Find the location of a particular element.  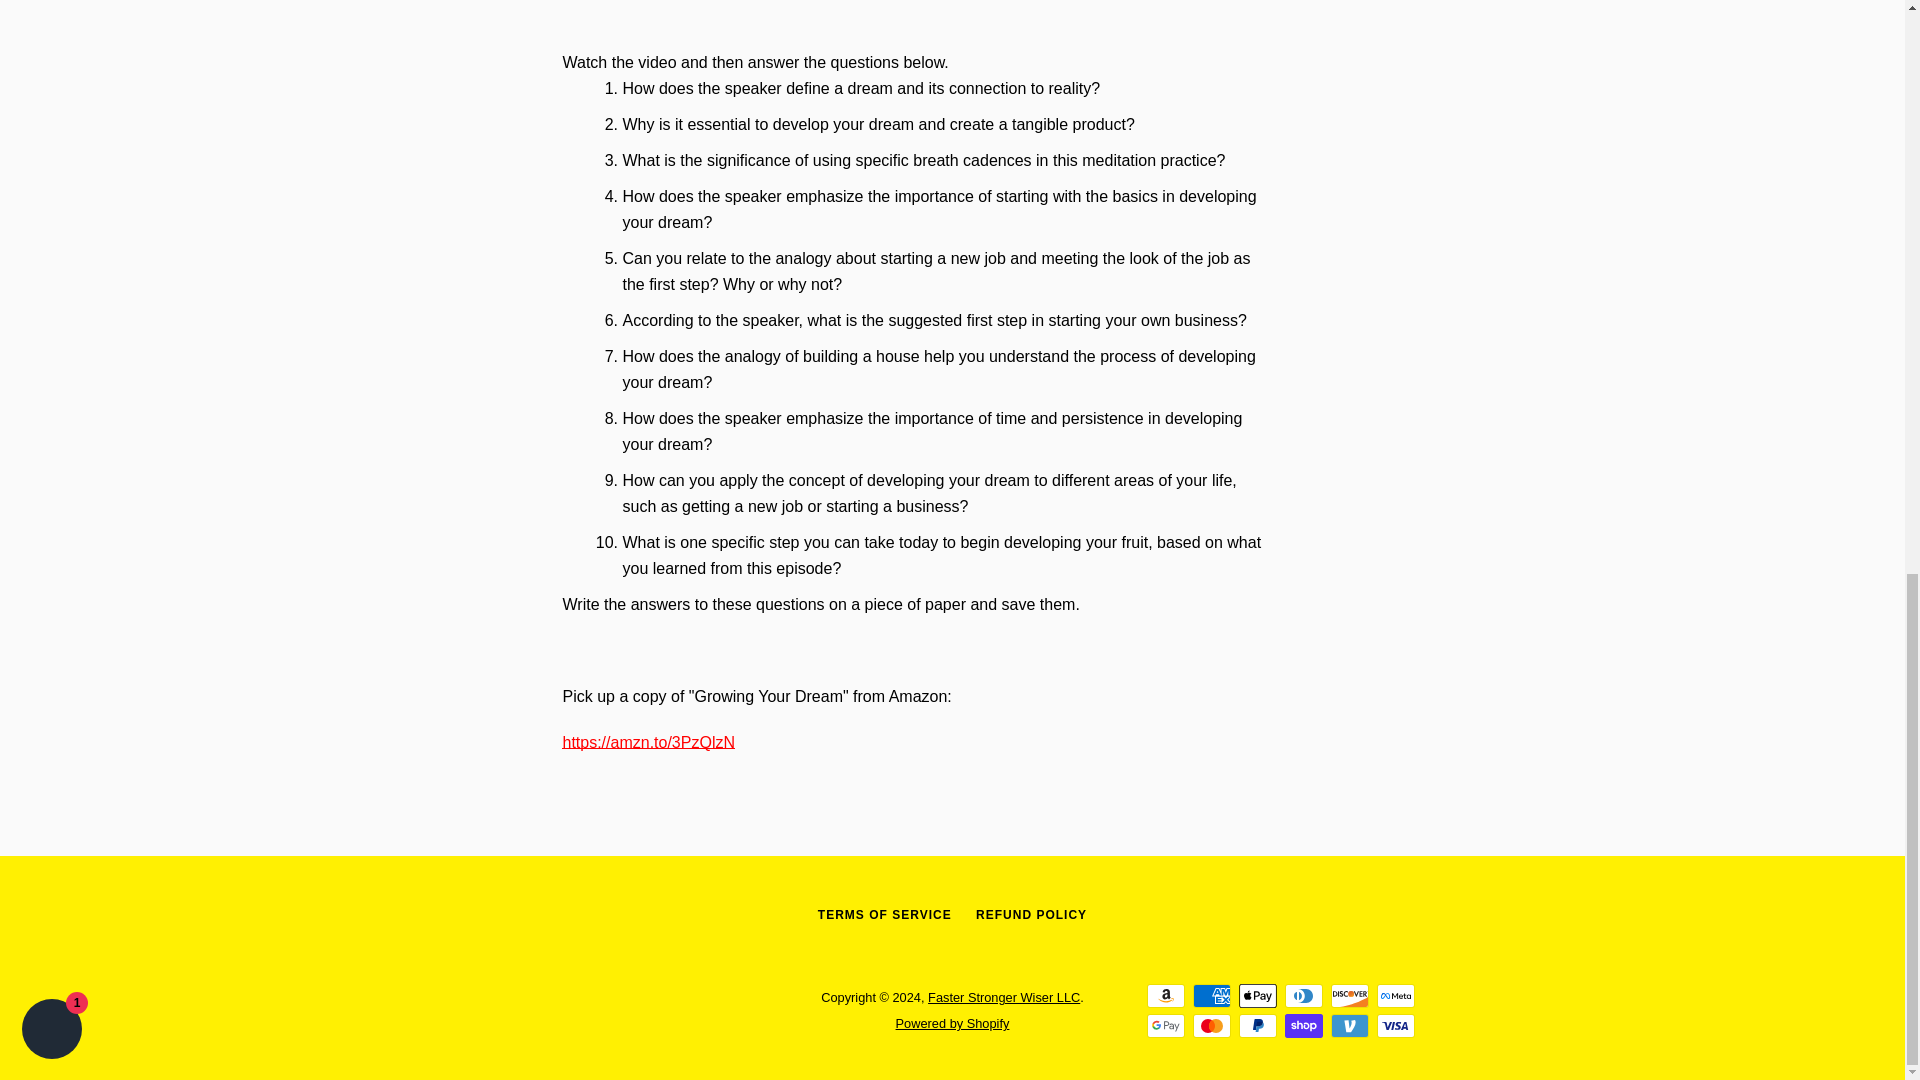

YouTube video player is located at coordinates (912, 24).